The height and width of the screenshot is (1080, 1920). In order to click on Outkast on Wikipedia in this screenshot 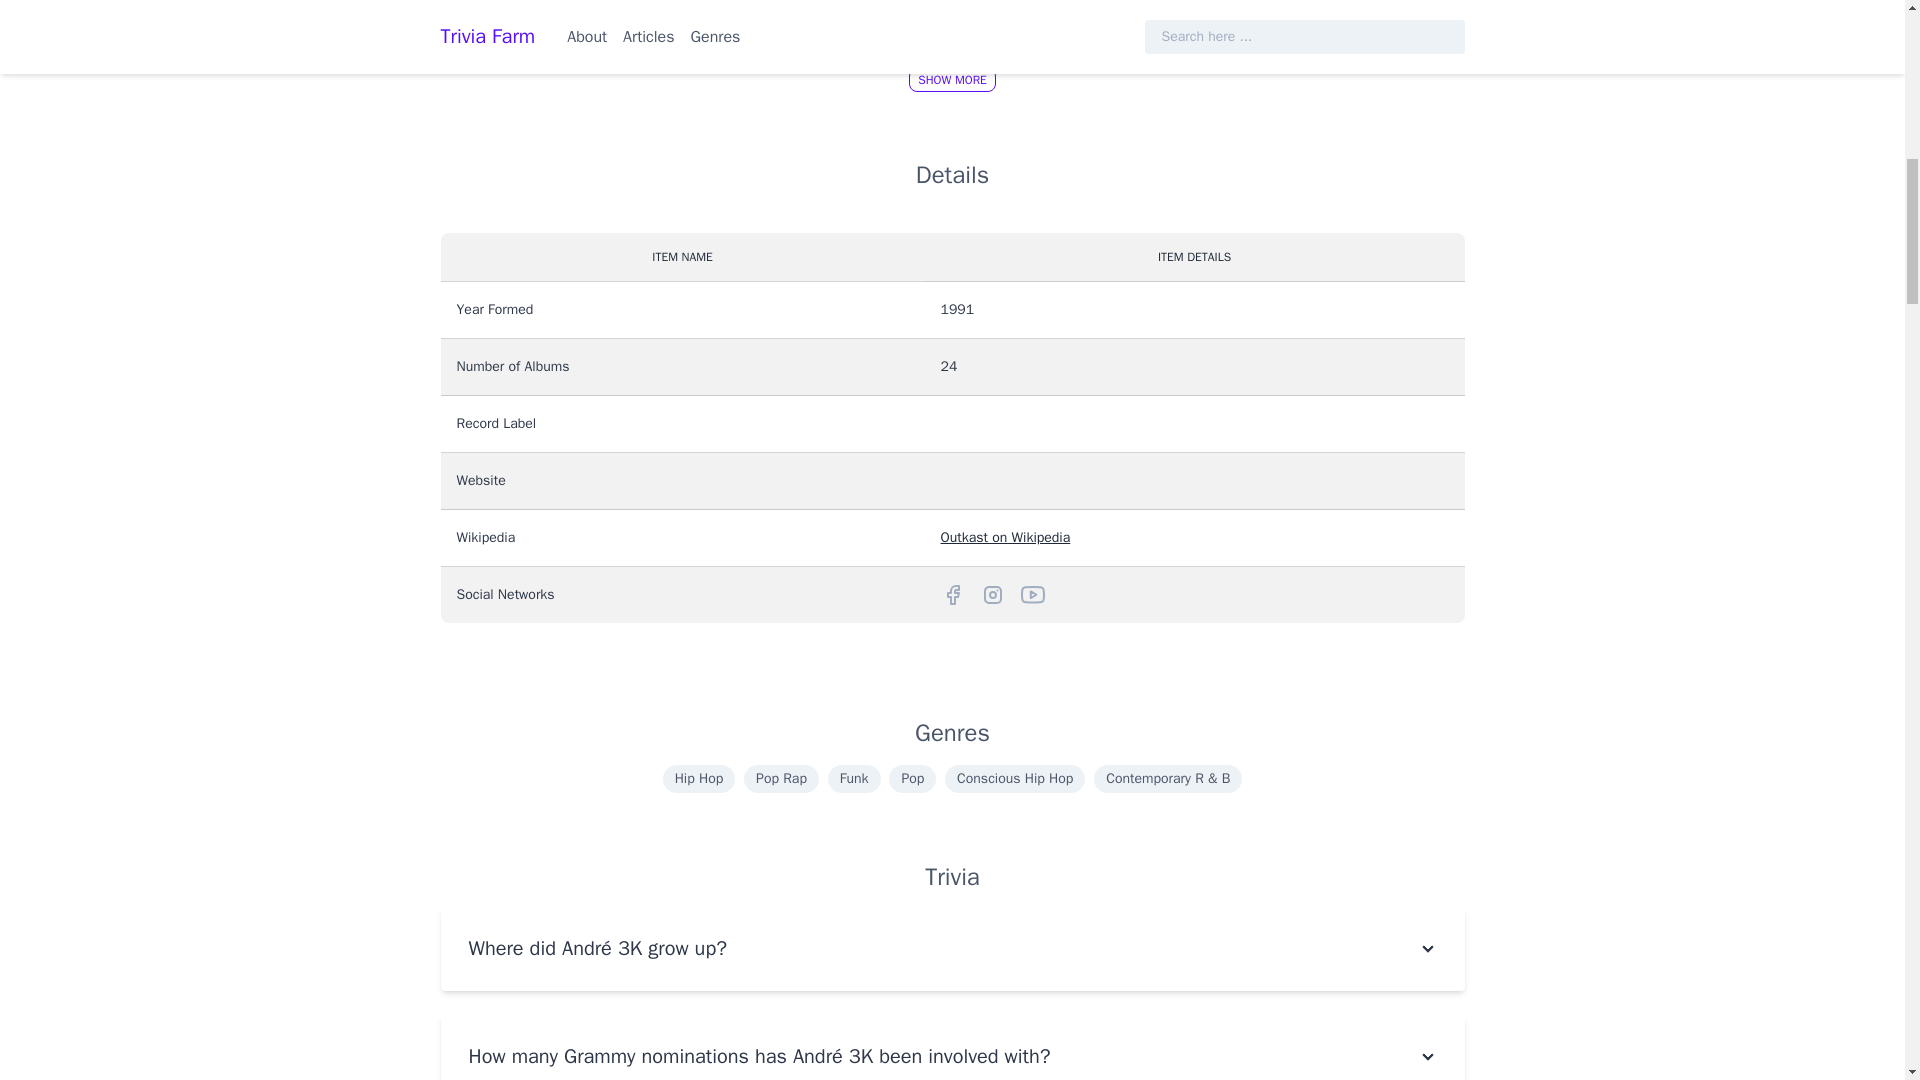, I will do `click(1006, 538)`.